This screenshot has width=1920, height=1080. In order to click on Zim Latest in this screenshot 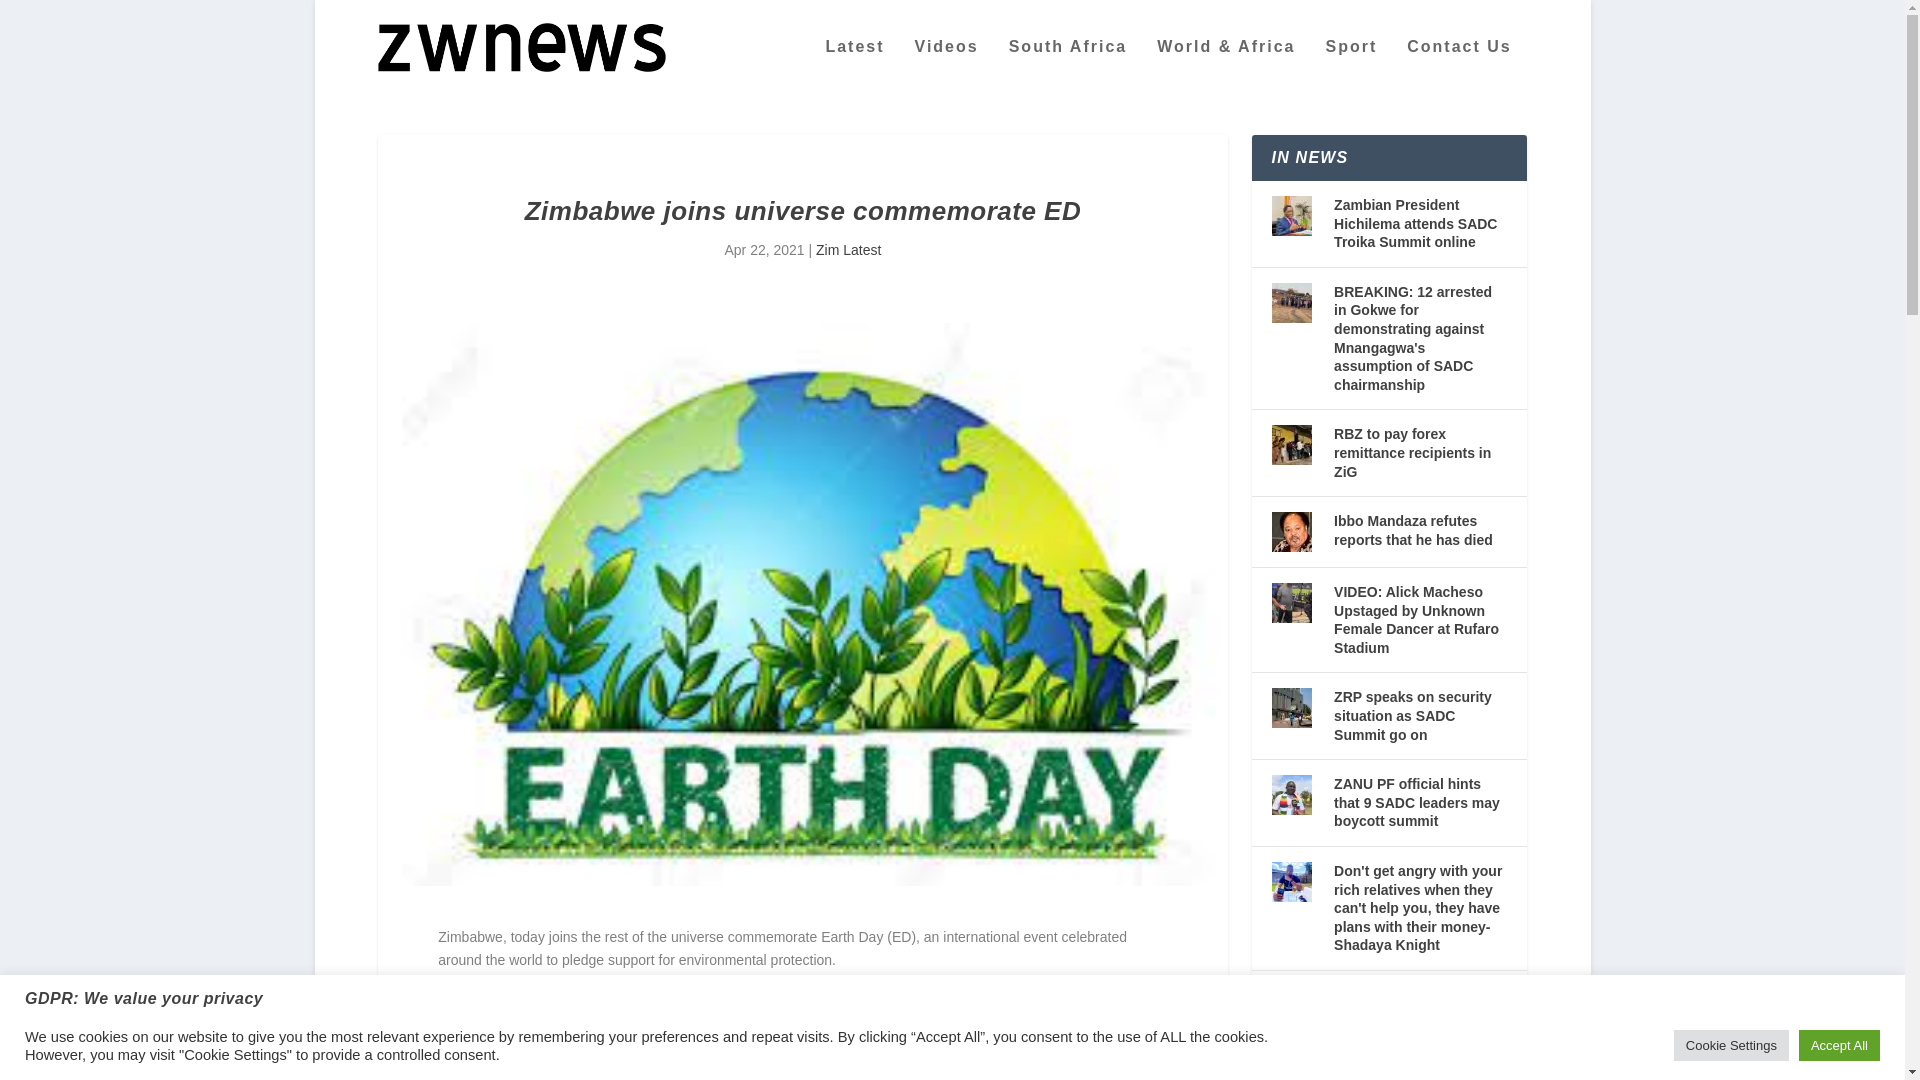, I will do `click(848, 250)`.